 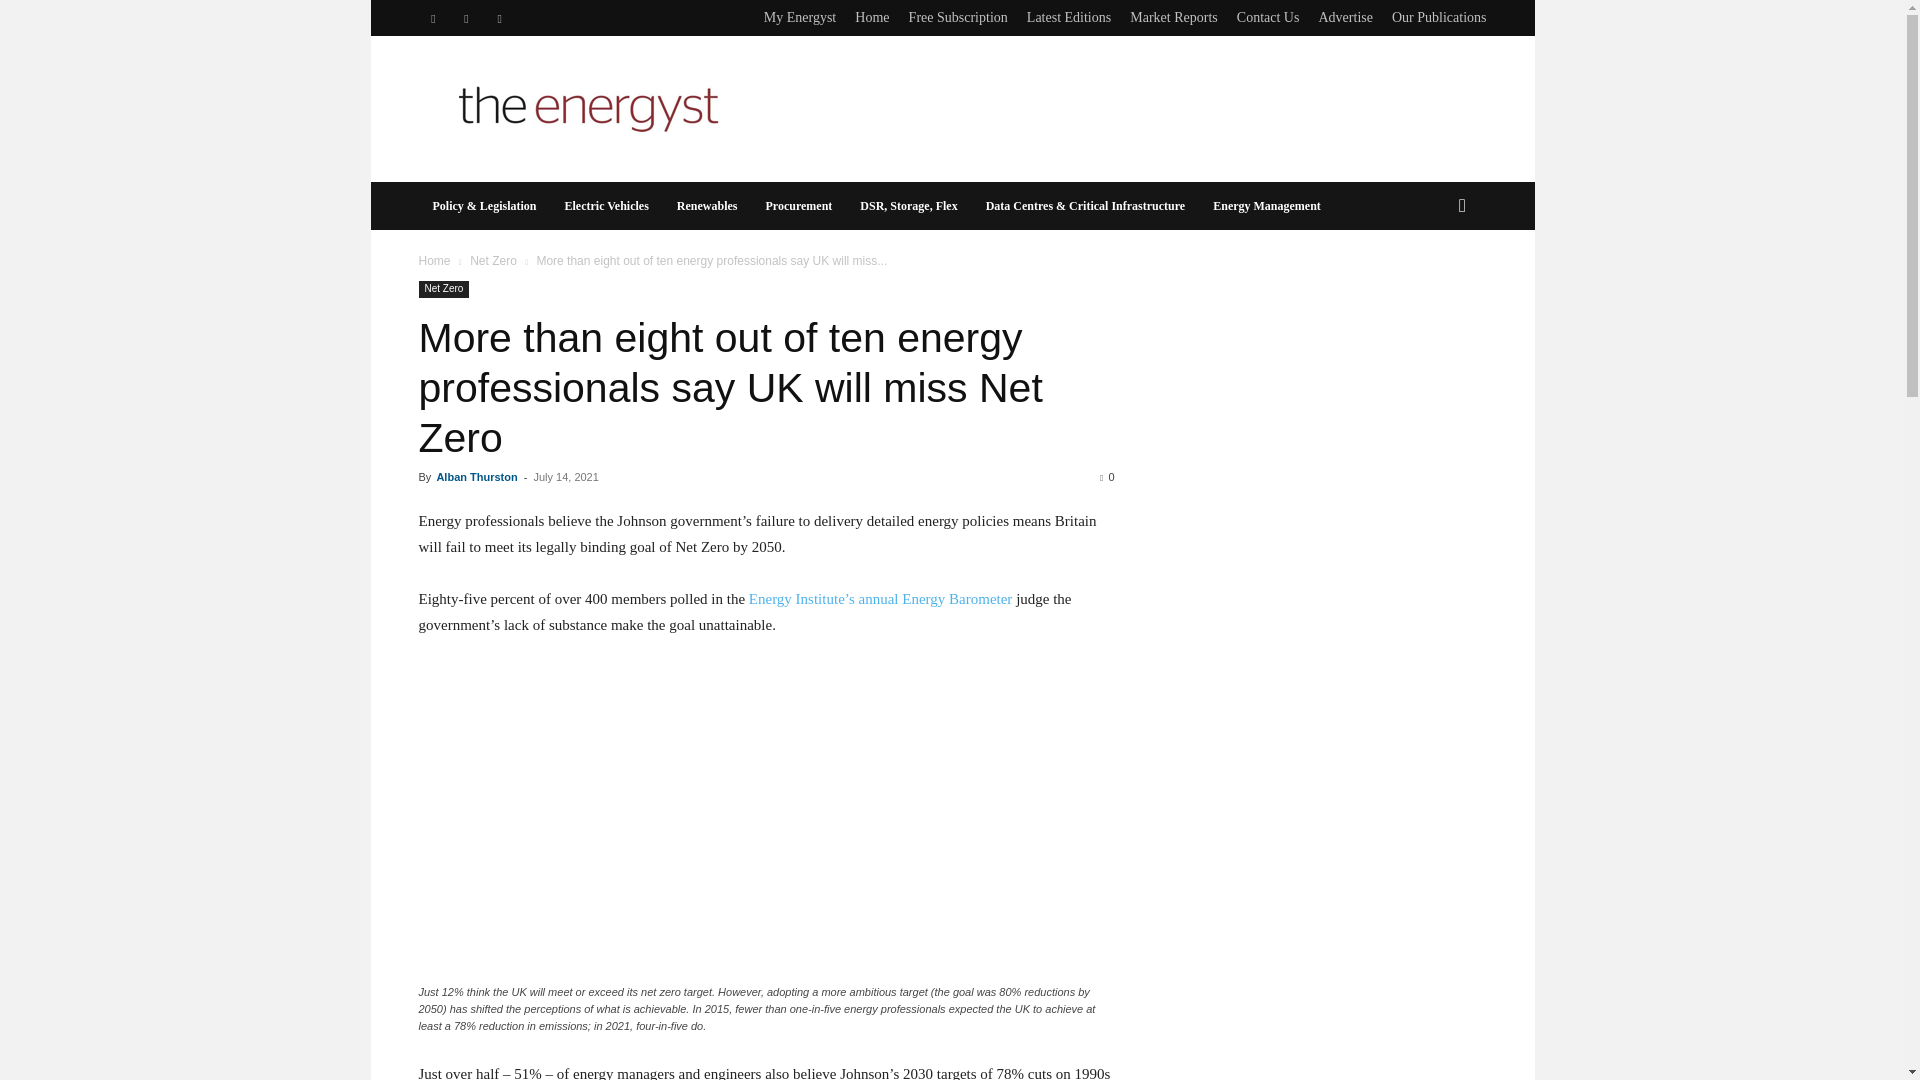 I want to click on Renewables, so click(x=707, y=206).